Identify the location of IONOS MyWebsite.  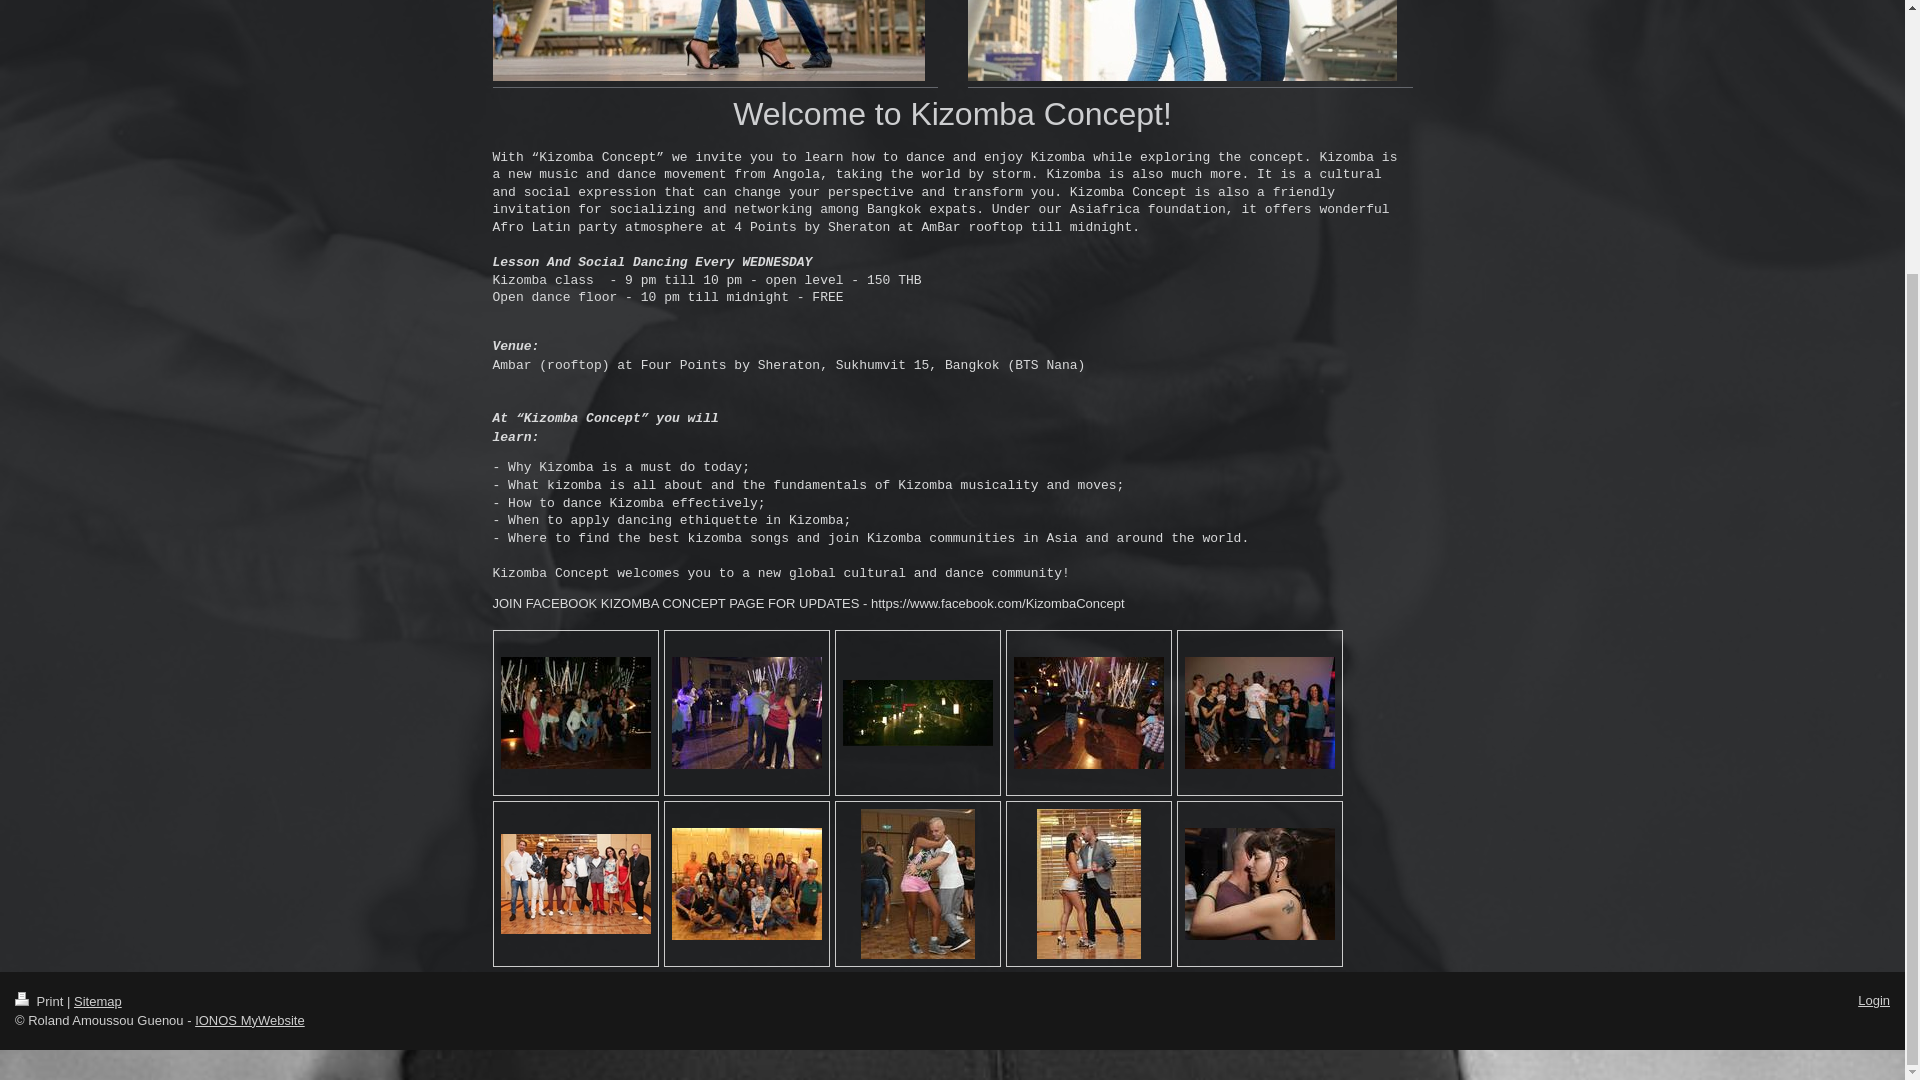
(250, 1020).